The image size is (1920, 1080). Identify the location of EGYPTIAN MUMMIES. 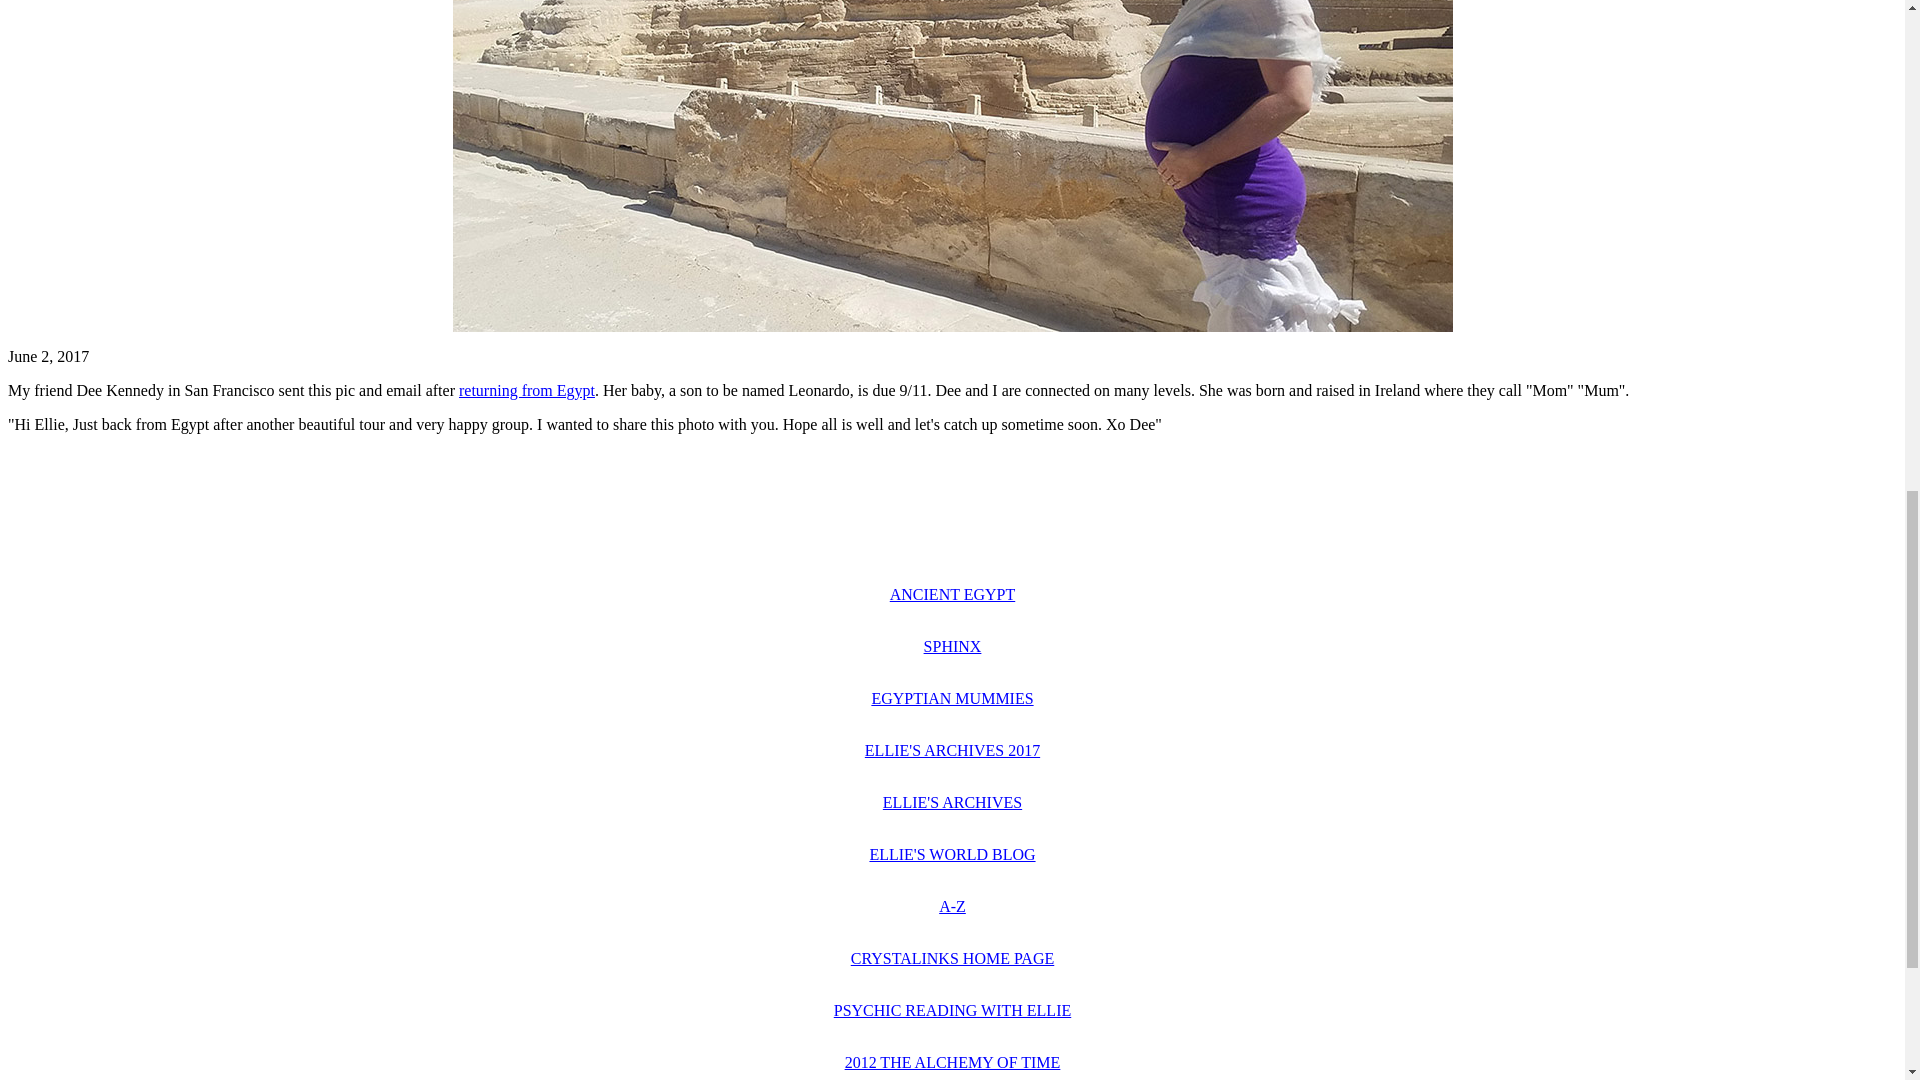
(952, 698).